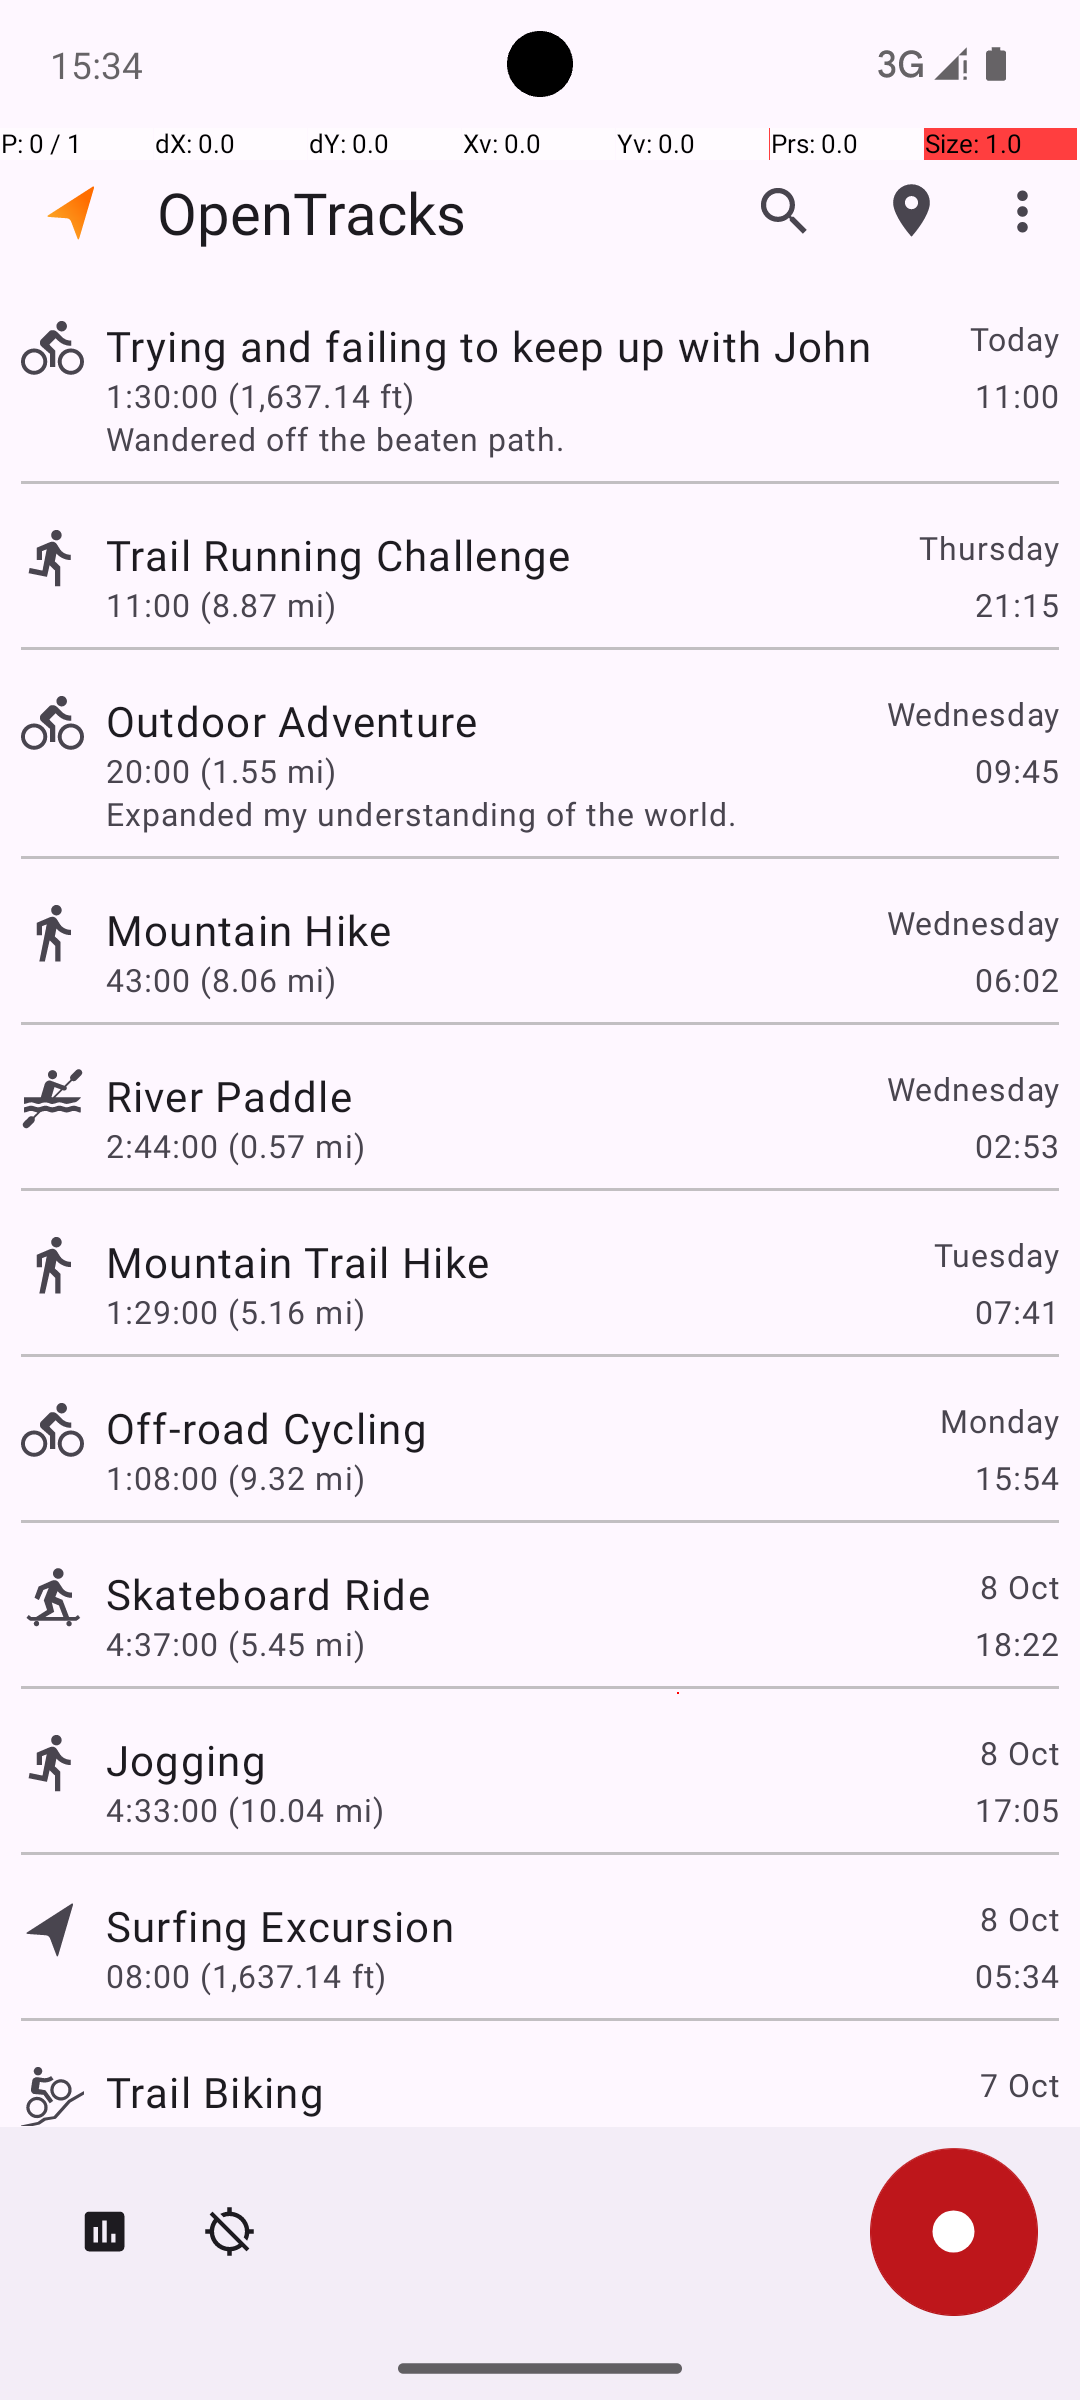  What do you see at coordinates (1016, 1810) in the screenshot?
I see `17:05` at bounding box center [1016, 1810].